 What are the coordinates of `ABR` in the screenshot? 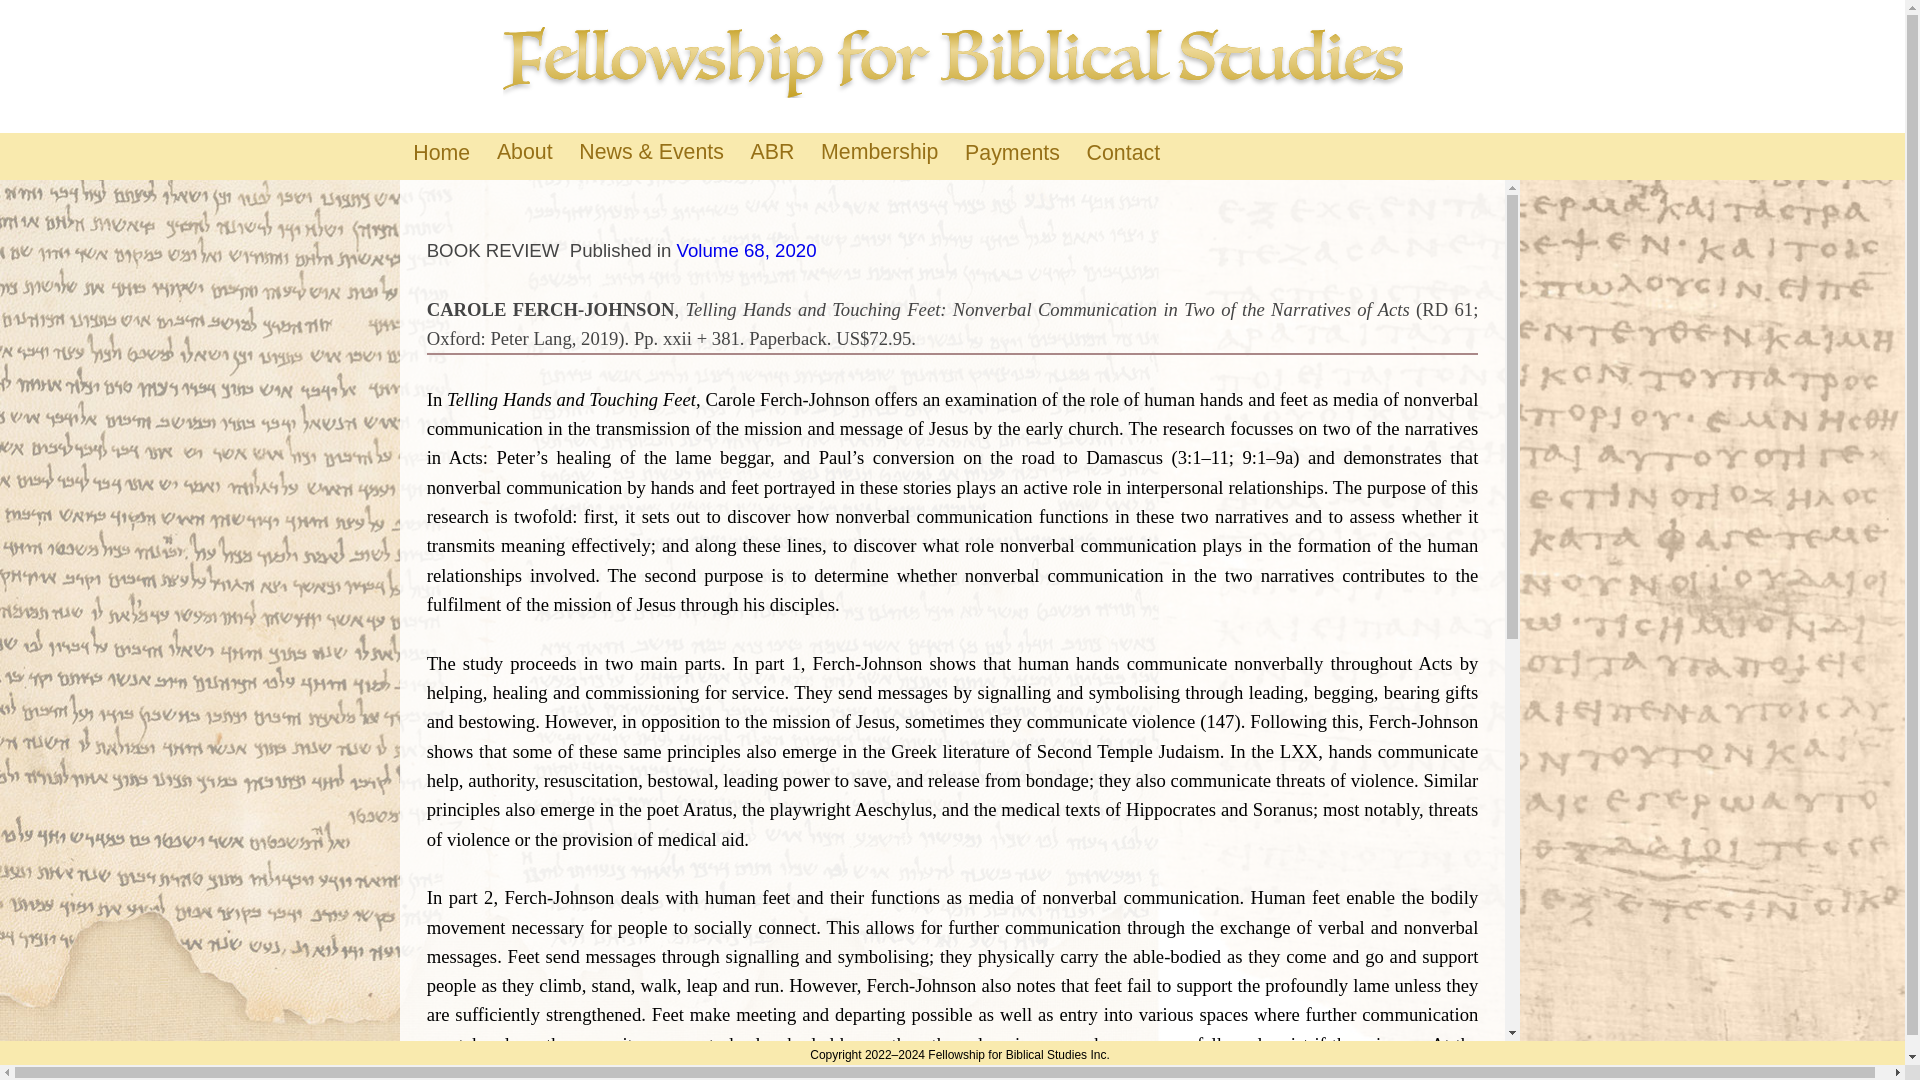 It's located at (772, 151).